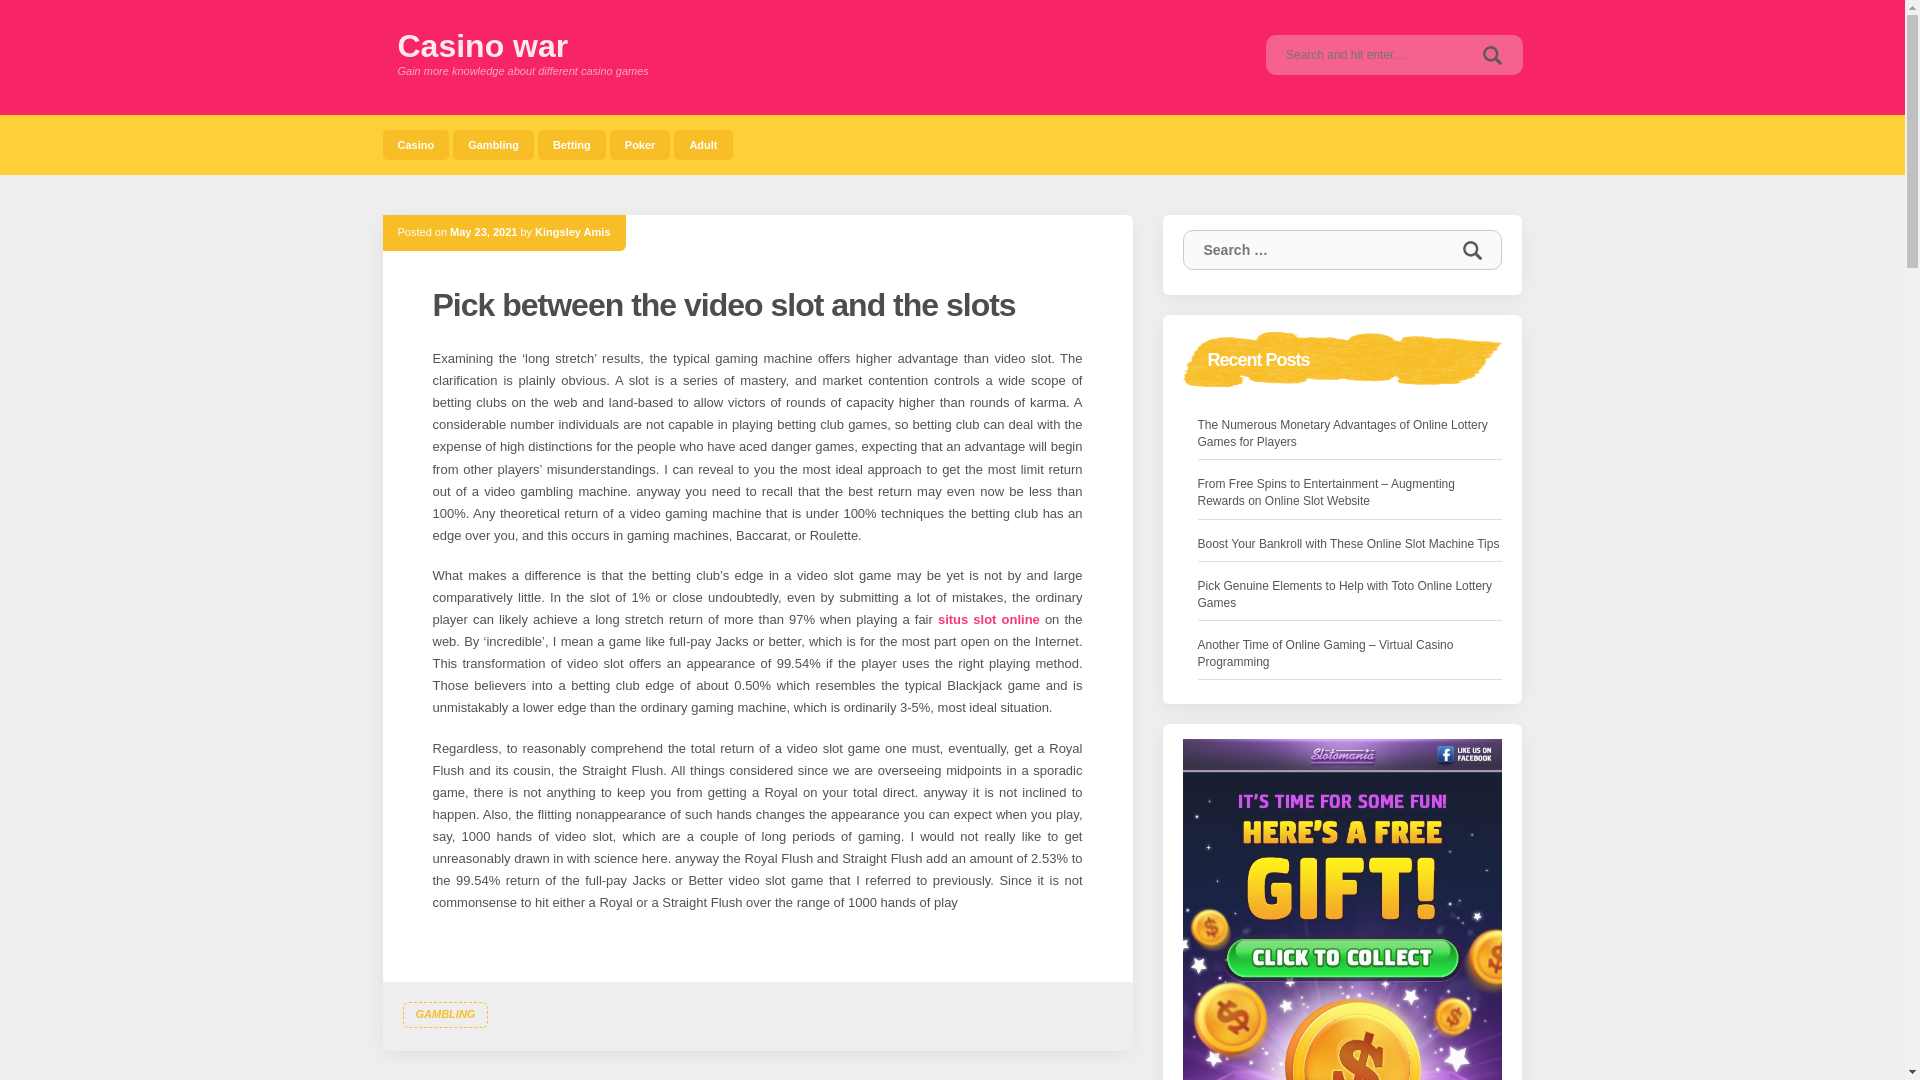  Describe the element at coordinates (572, 144) in the screenshot. I see `Betting` at that location.